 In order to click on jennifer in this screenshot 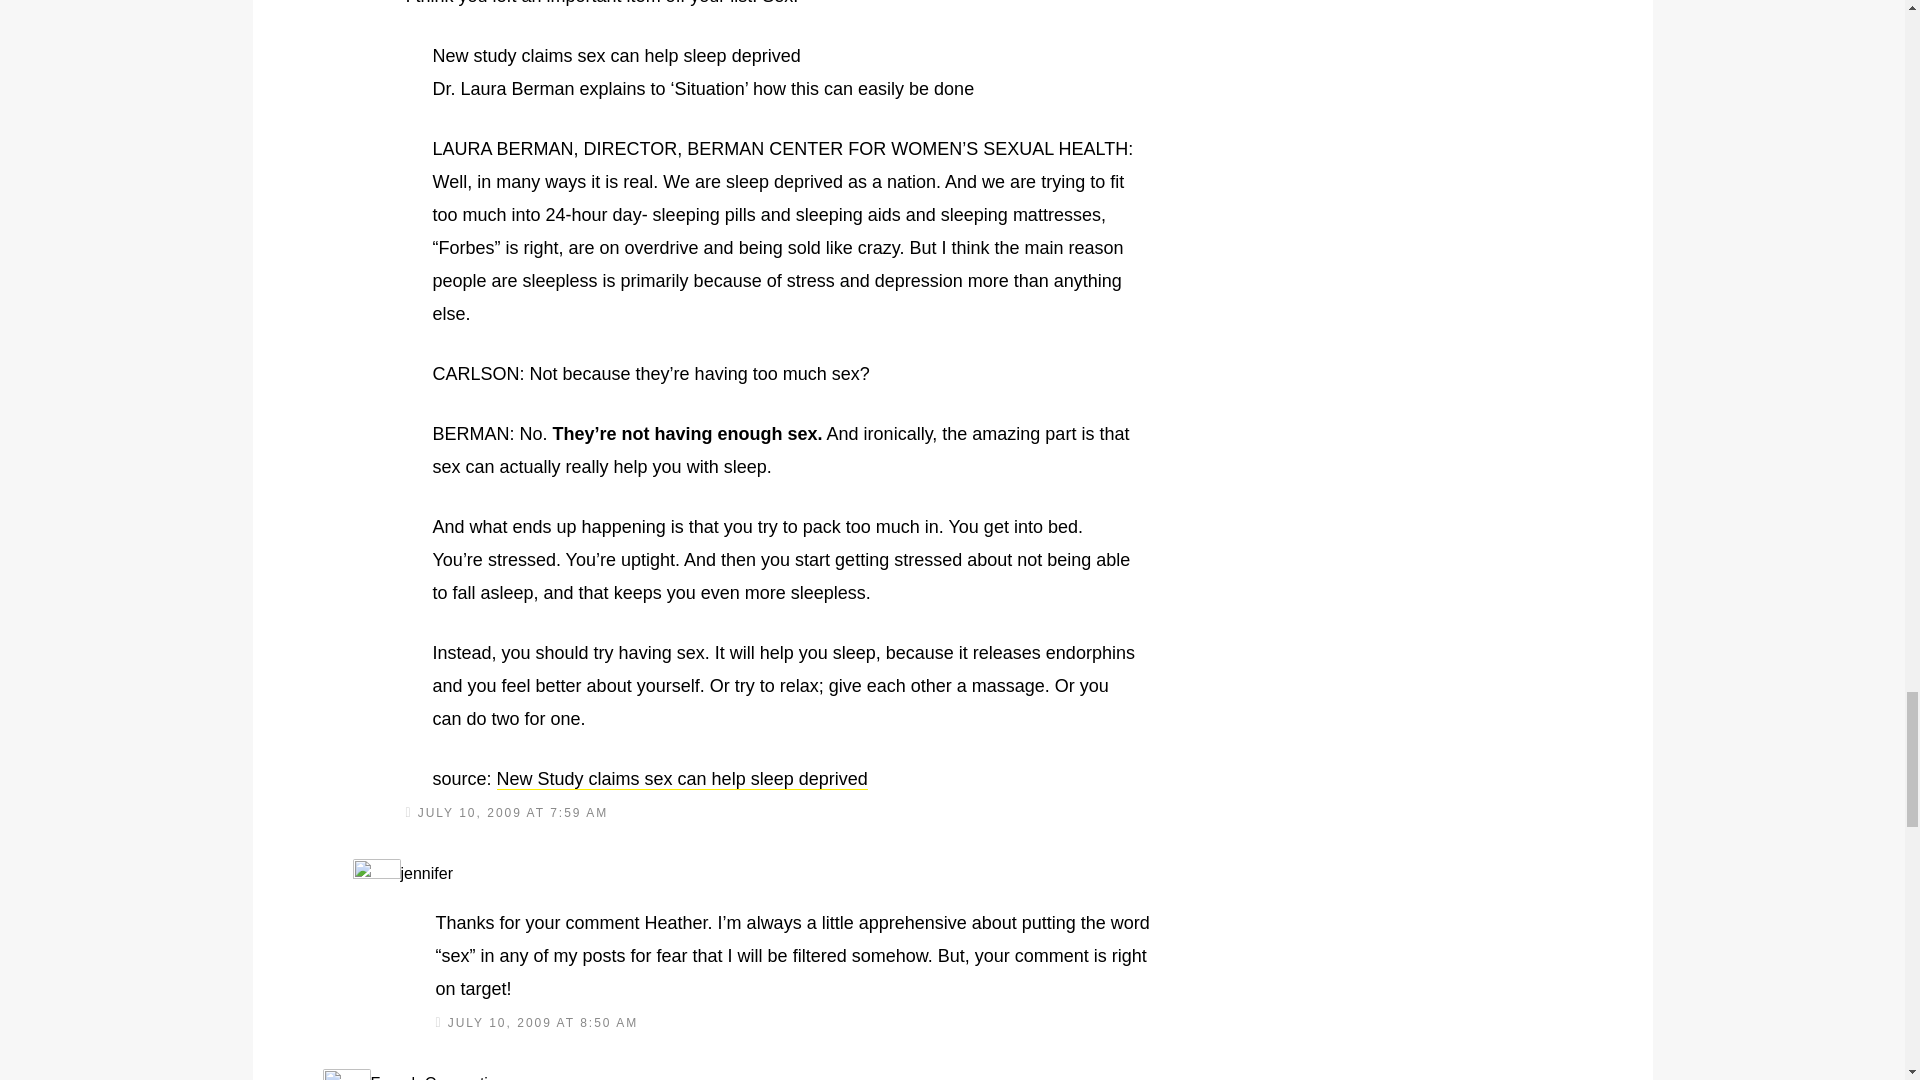, I will do `click(425, 874)`.